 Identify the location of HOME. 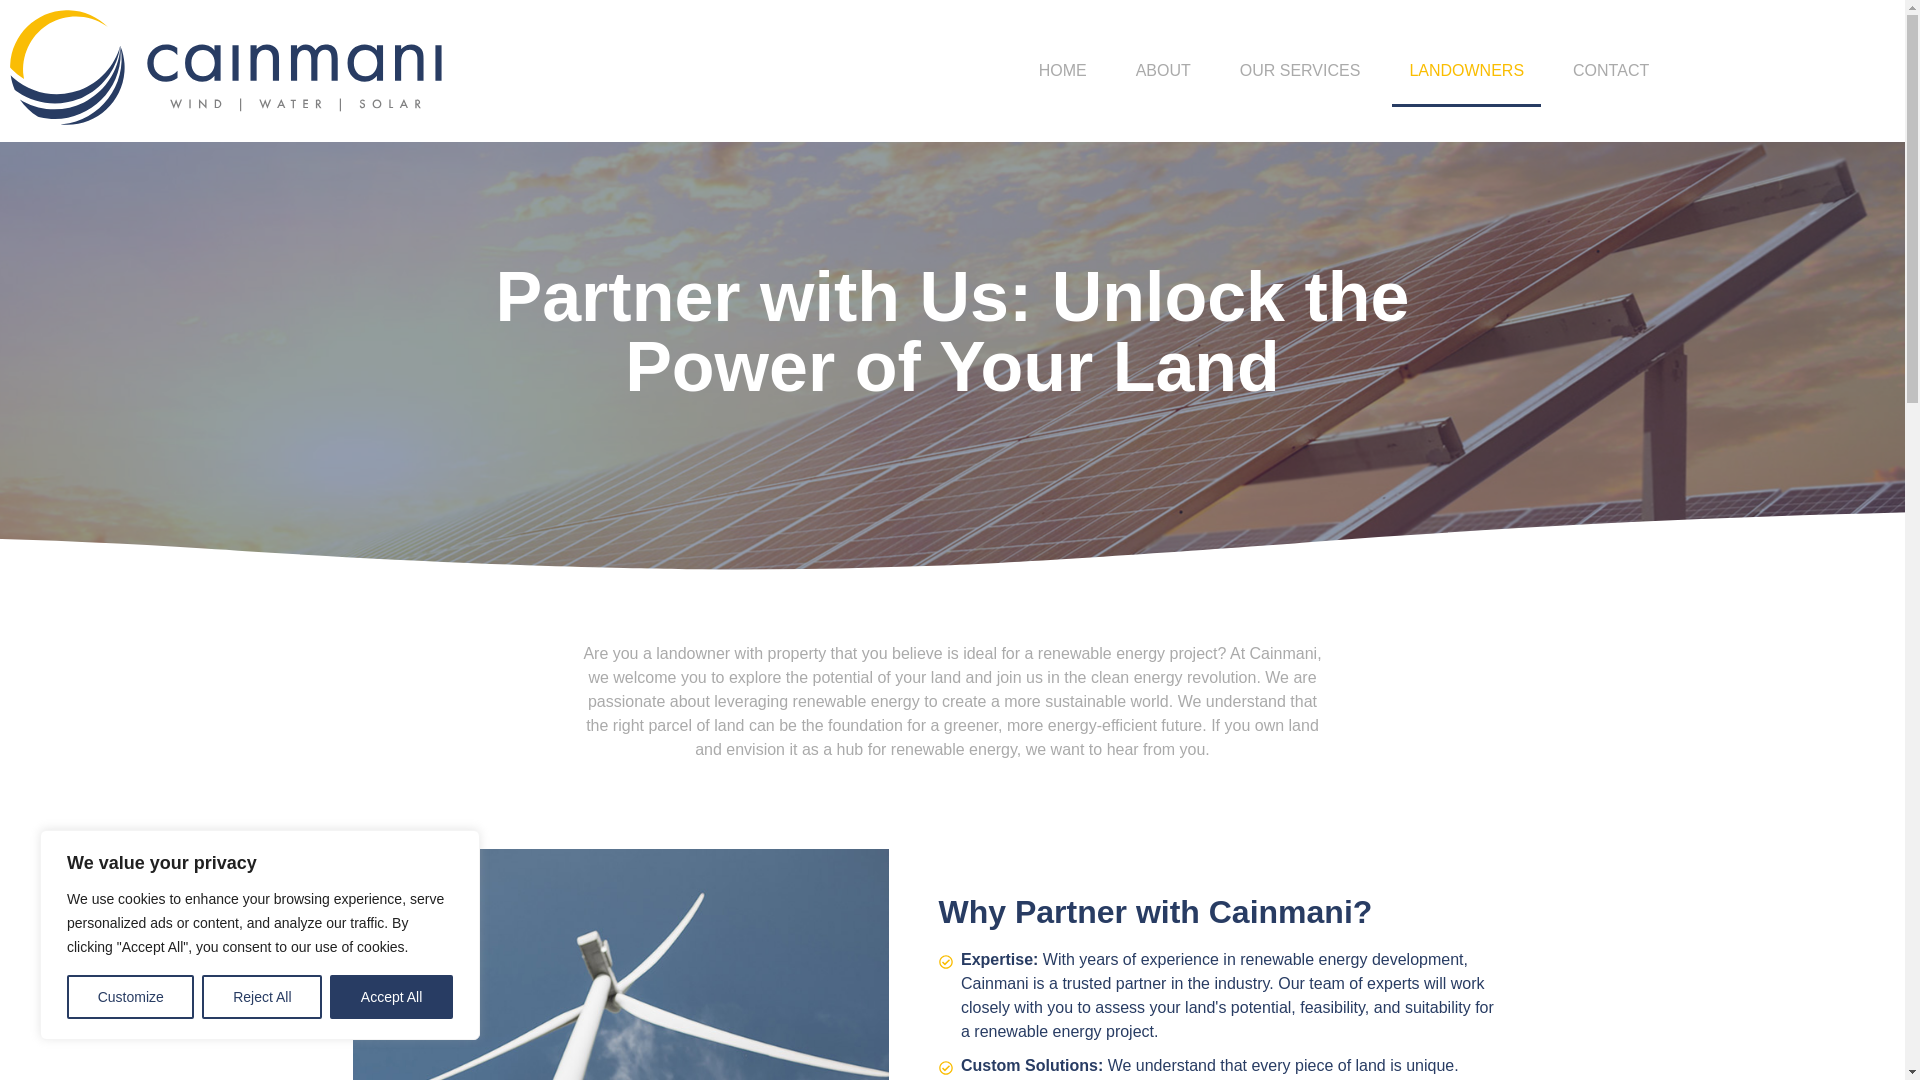
(1062, 70).